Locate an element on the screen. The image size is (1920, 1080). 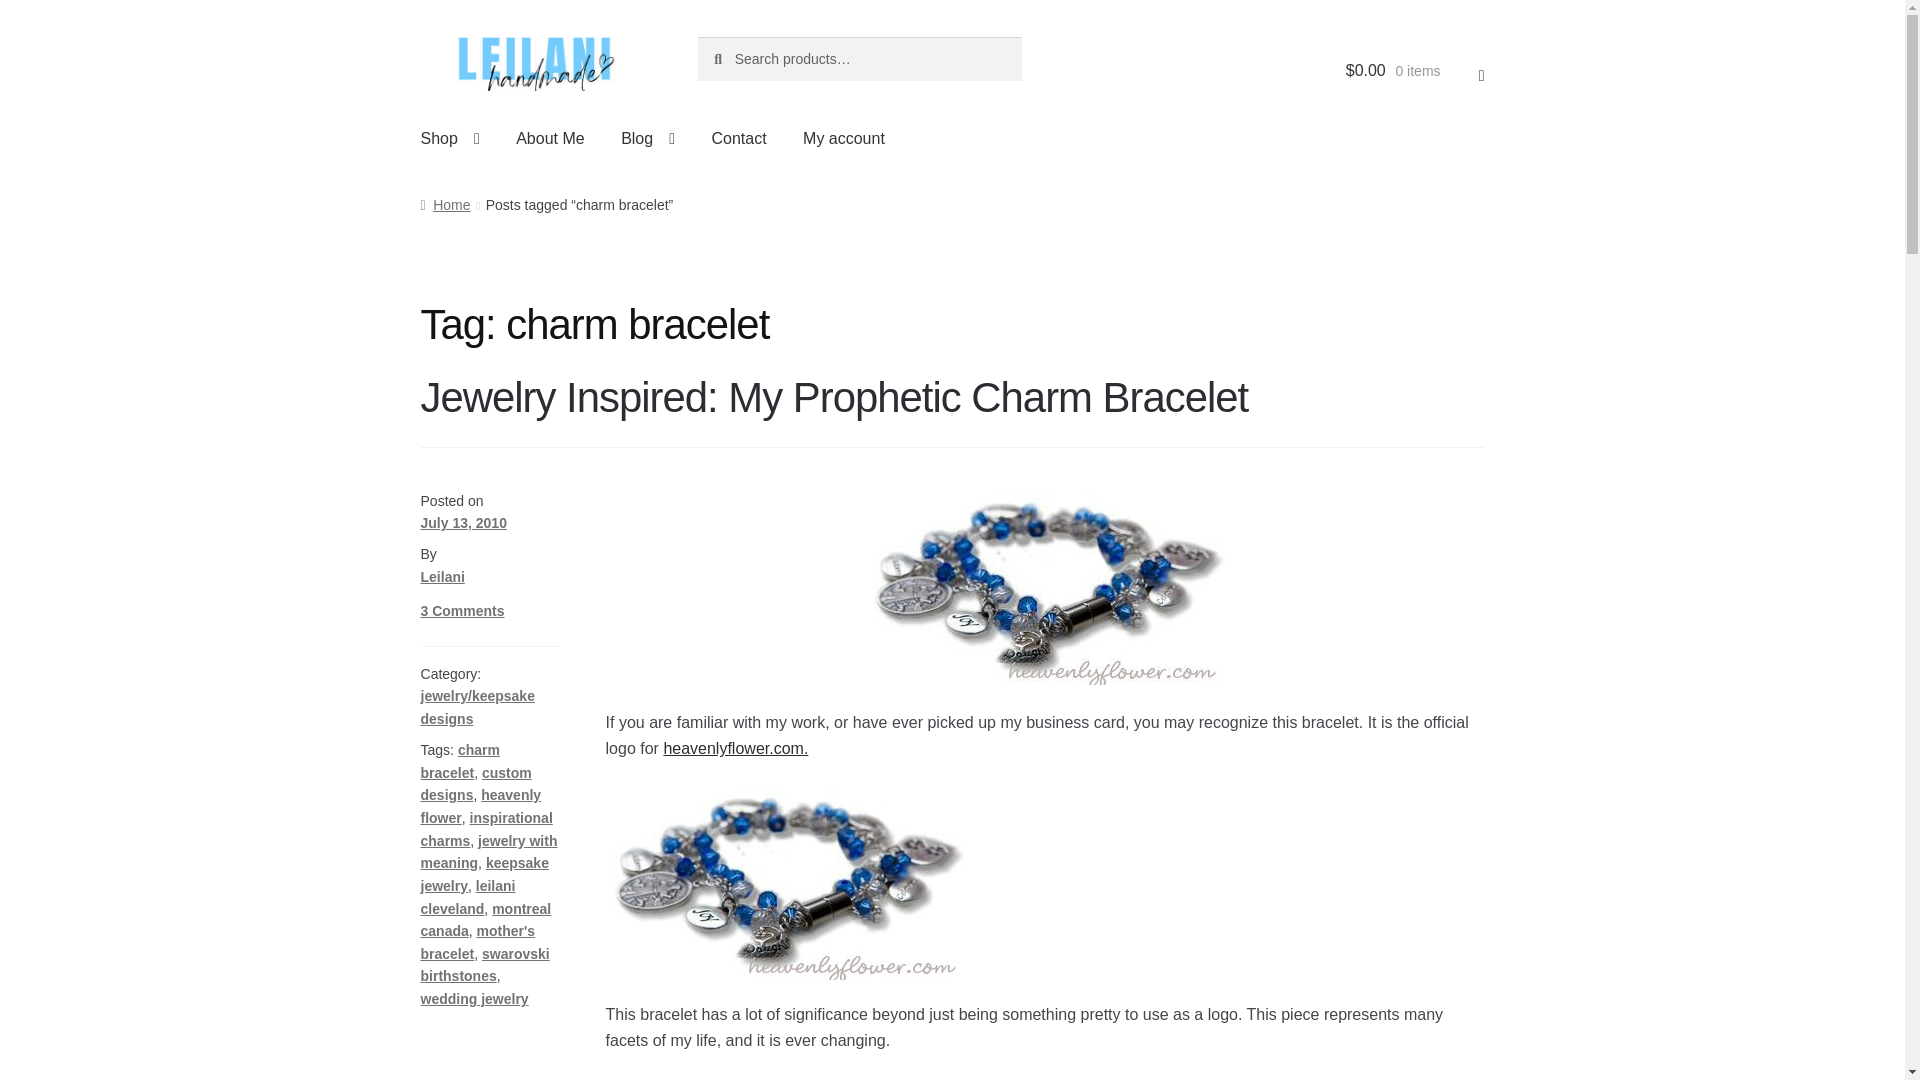
Shop is located at coordinates (450, 138).